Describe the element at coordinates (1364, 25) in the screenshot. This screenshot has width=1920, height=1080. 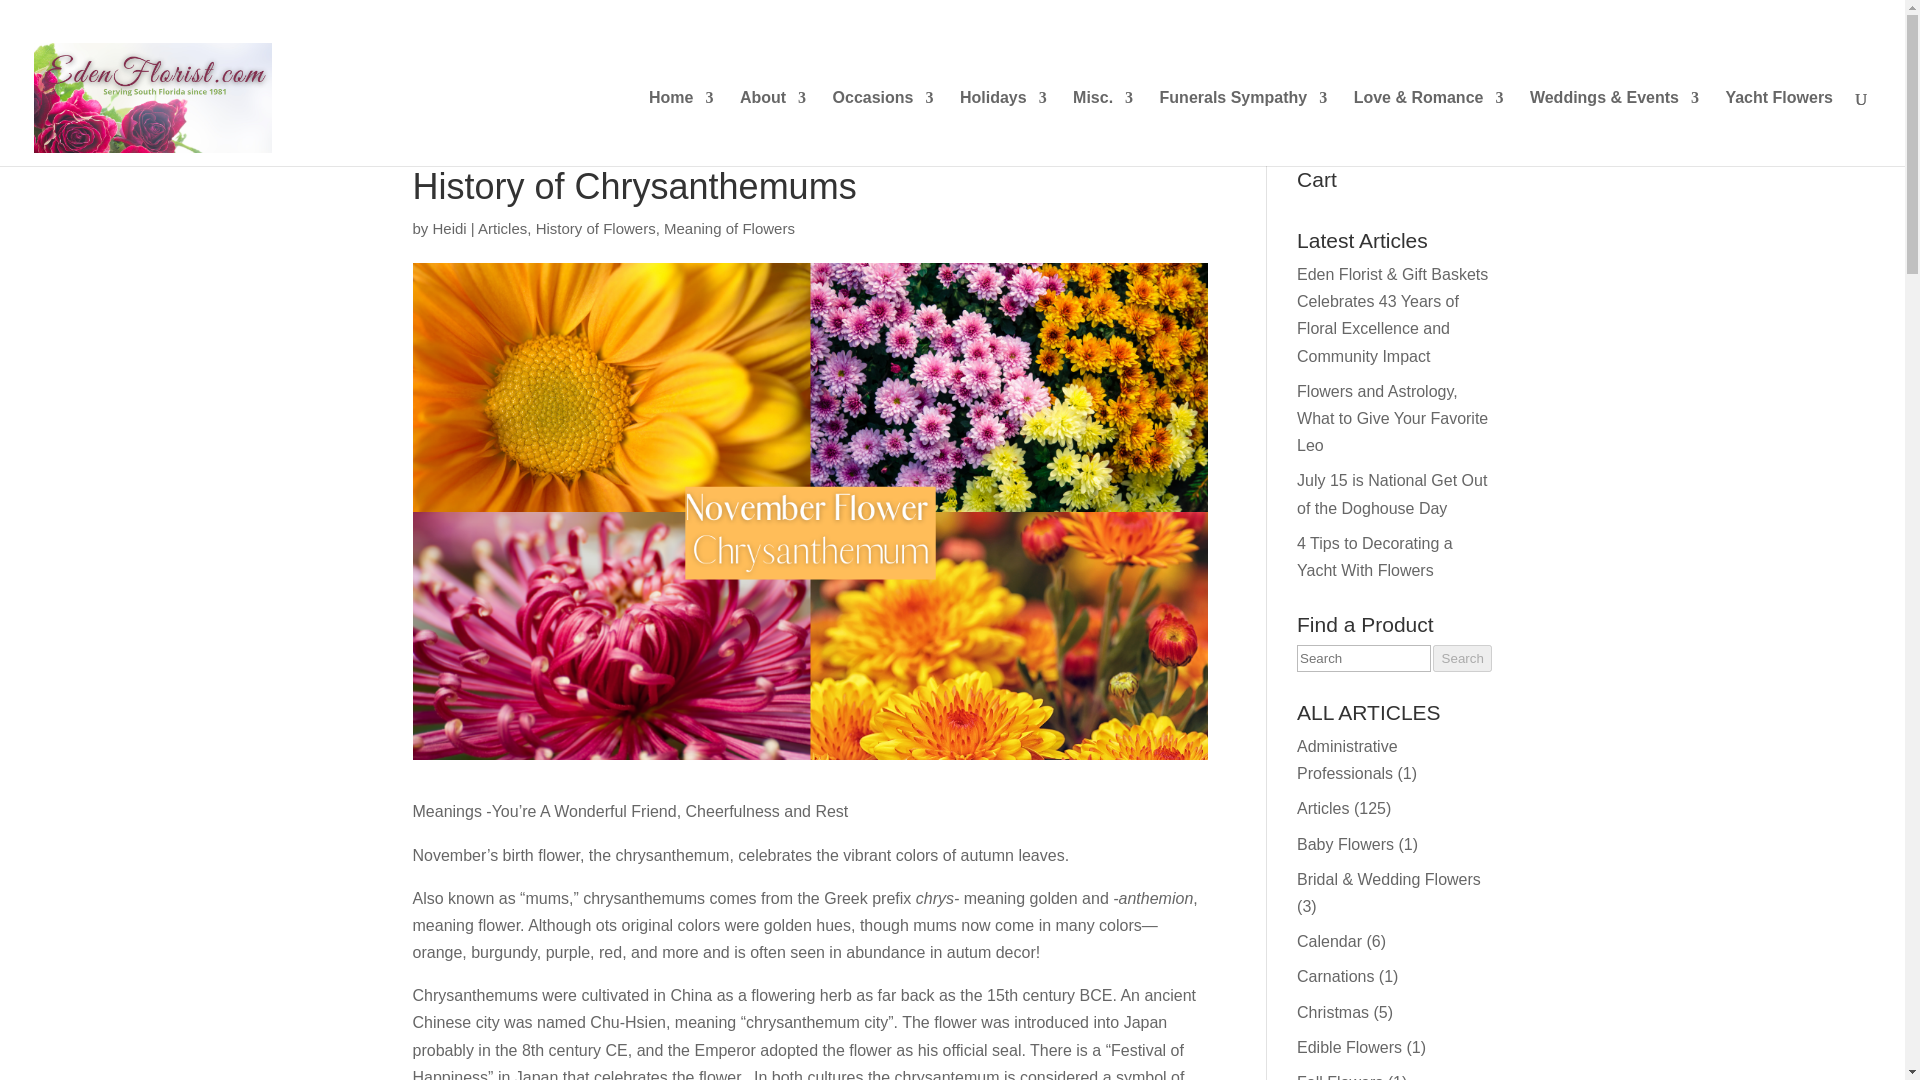
I see `SHOP` at that location.